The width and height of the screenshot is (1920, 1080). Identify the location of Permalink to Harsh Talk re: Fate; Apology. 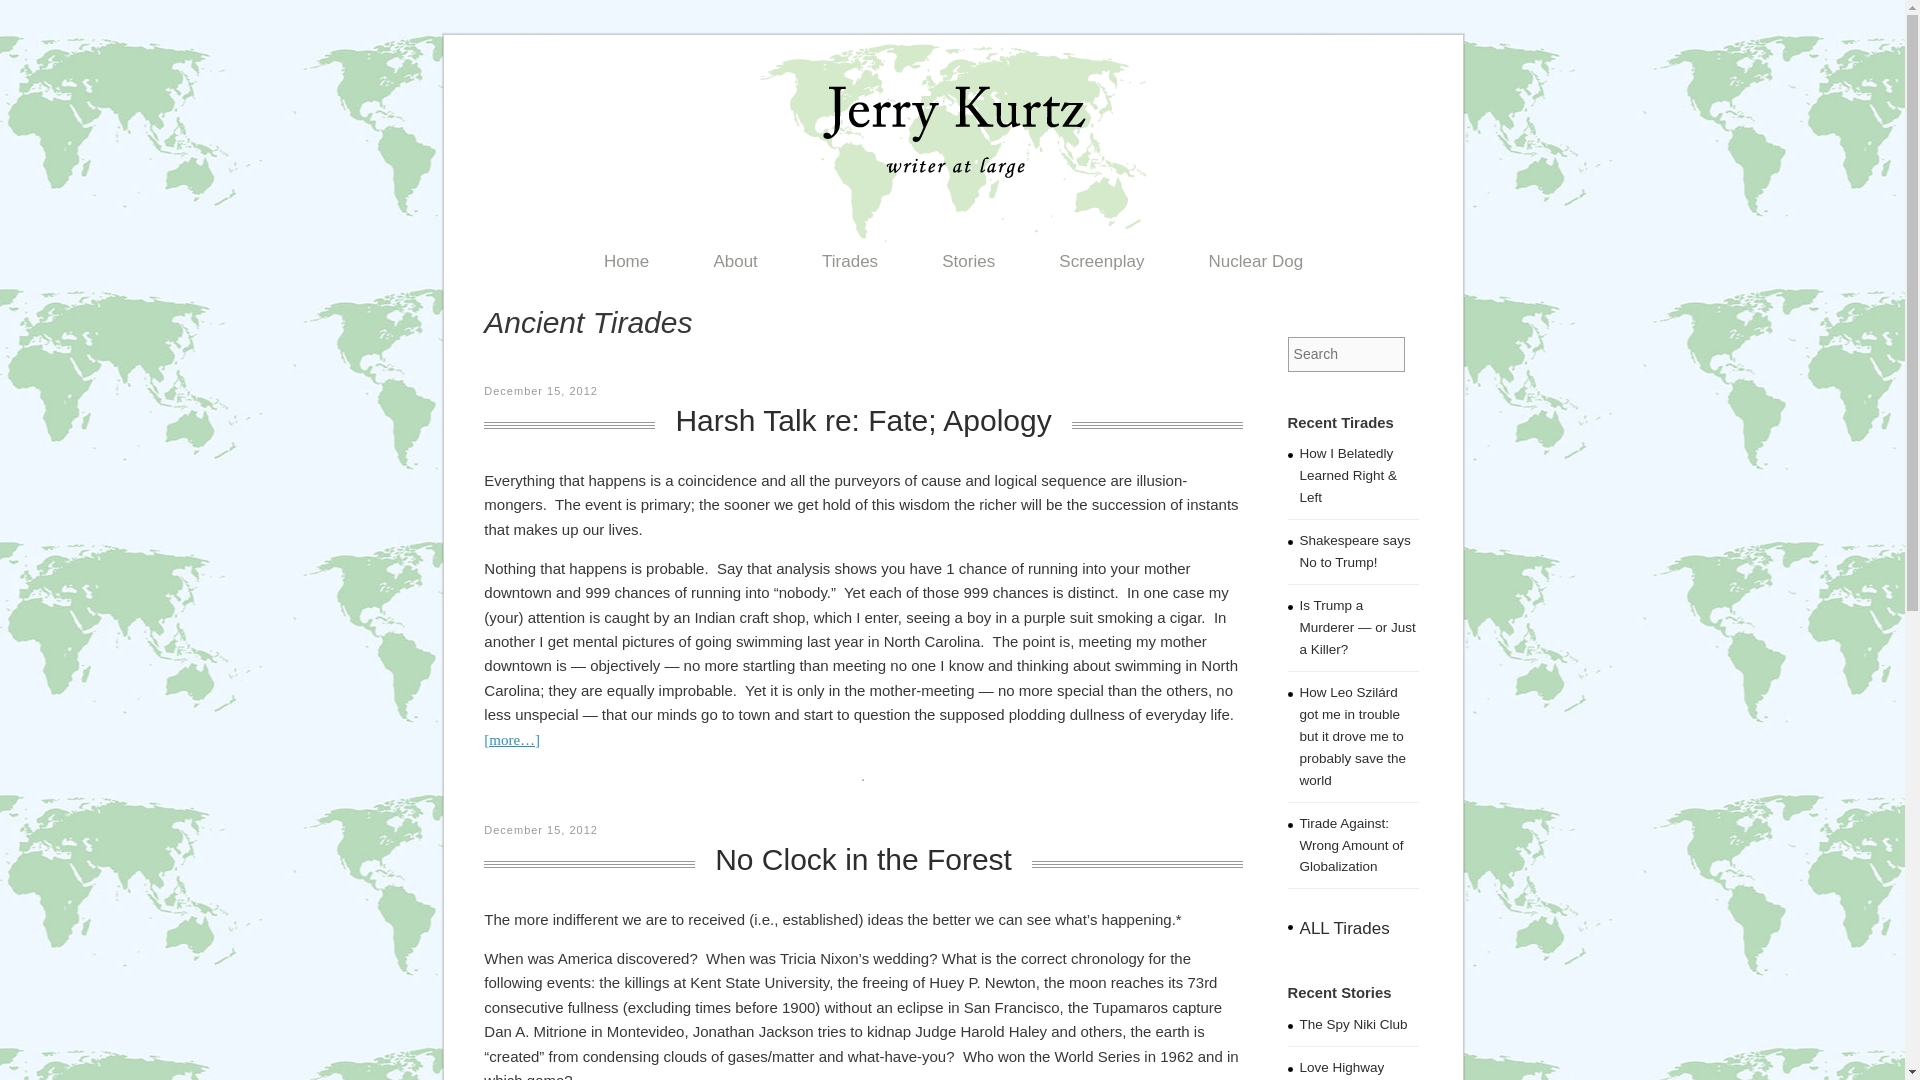
(862, 420).